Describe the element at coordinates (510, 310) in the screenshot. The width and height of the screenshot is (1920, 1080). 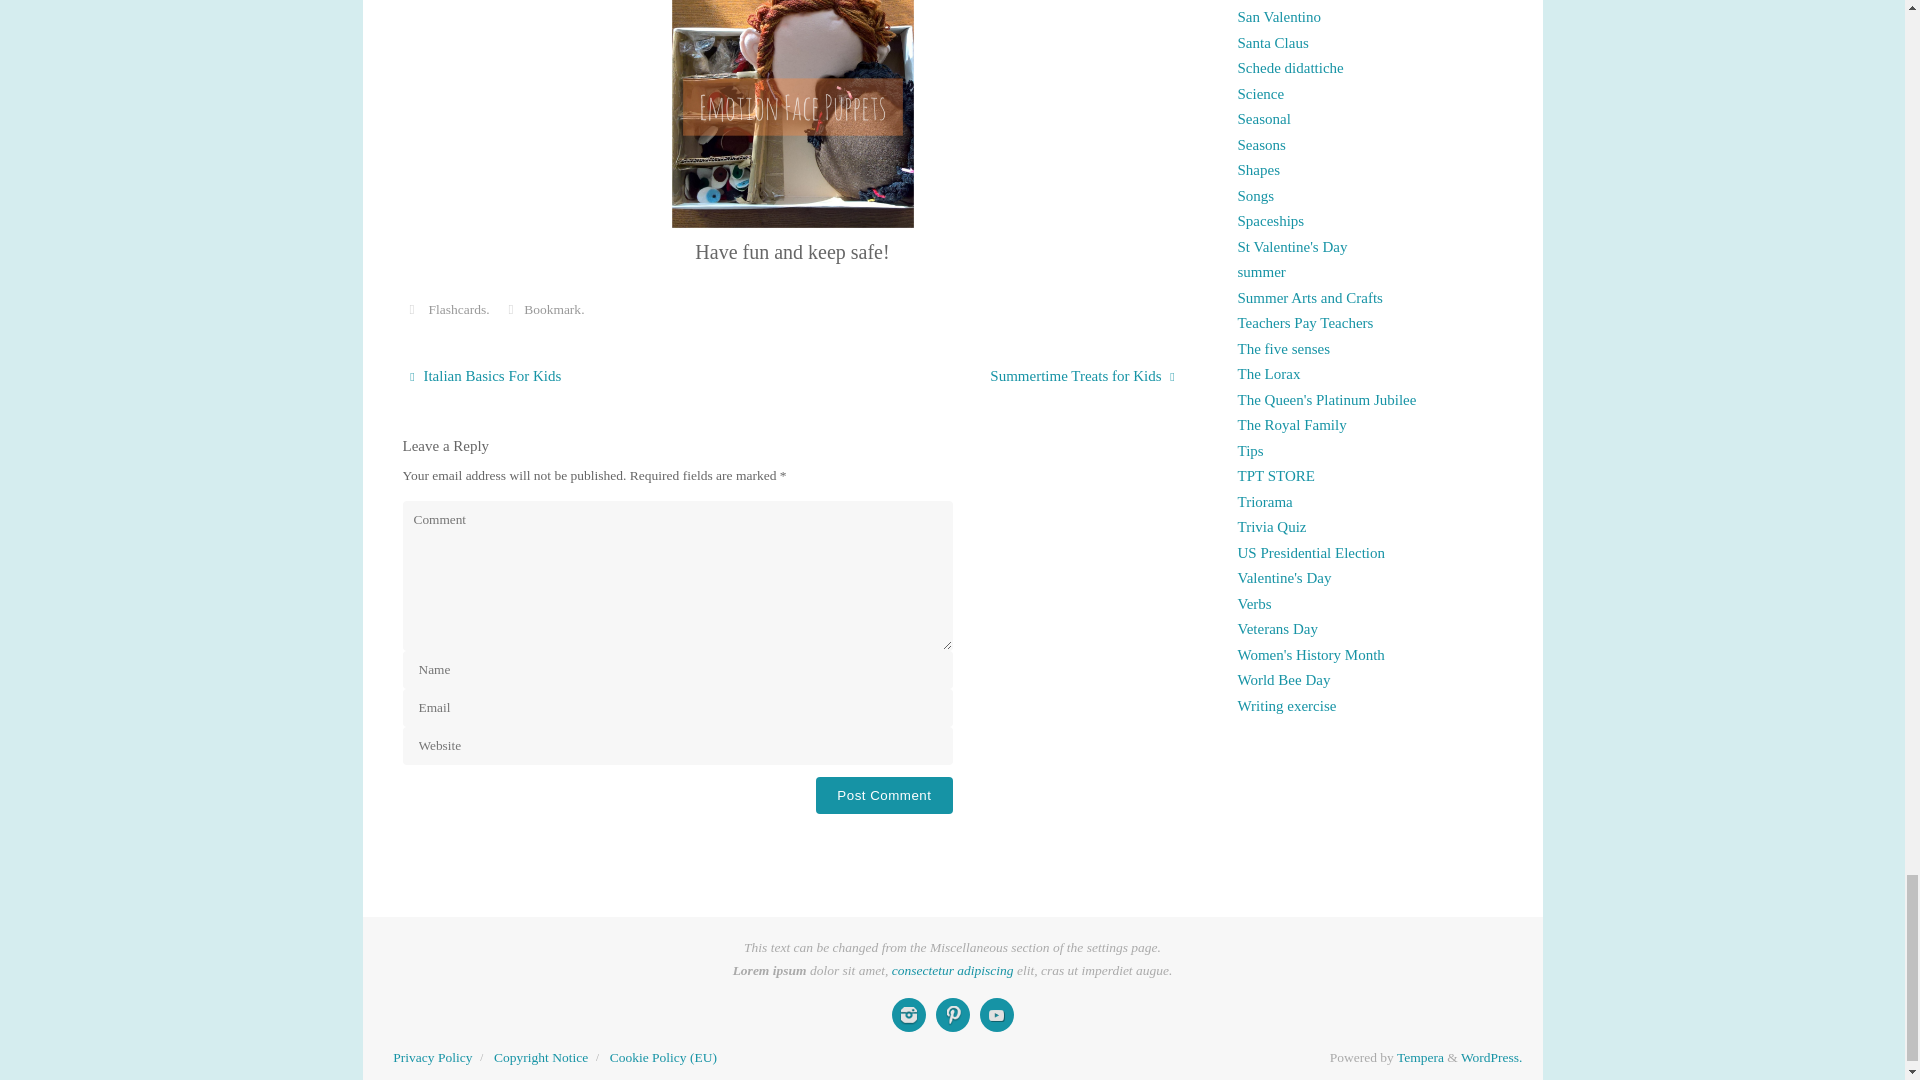
I see ` Bookmark the permalink` at that location.